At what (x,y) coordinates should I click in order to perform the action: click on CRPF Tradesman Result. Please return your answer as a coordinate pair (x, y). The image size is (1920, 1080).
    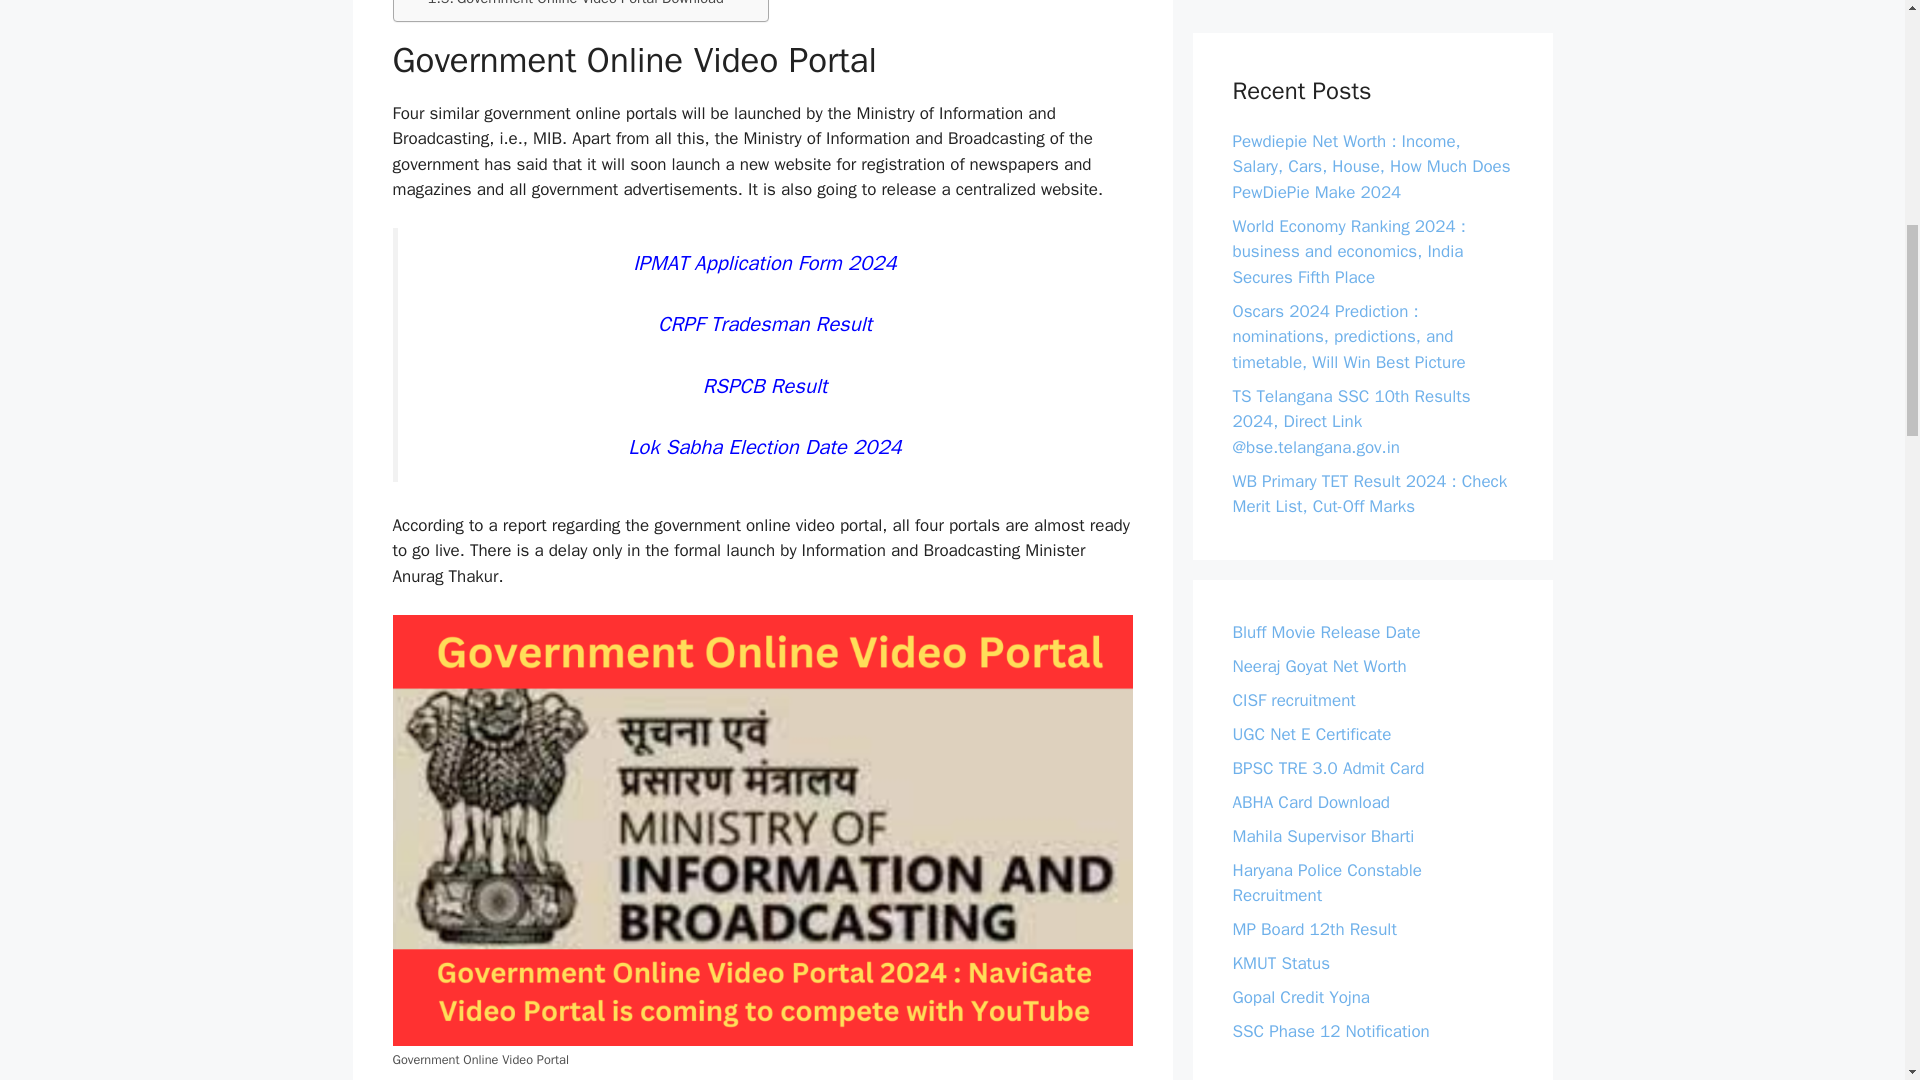
    Looking at the image, I should click on (764, 324).